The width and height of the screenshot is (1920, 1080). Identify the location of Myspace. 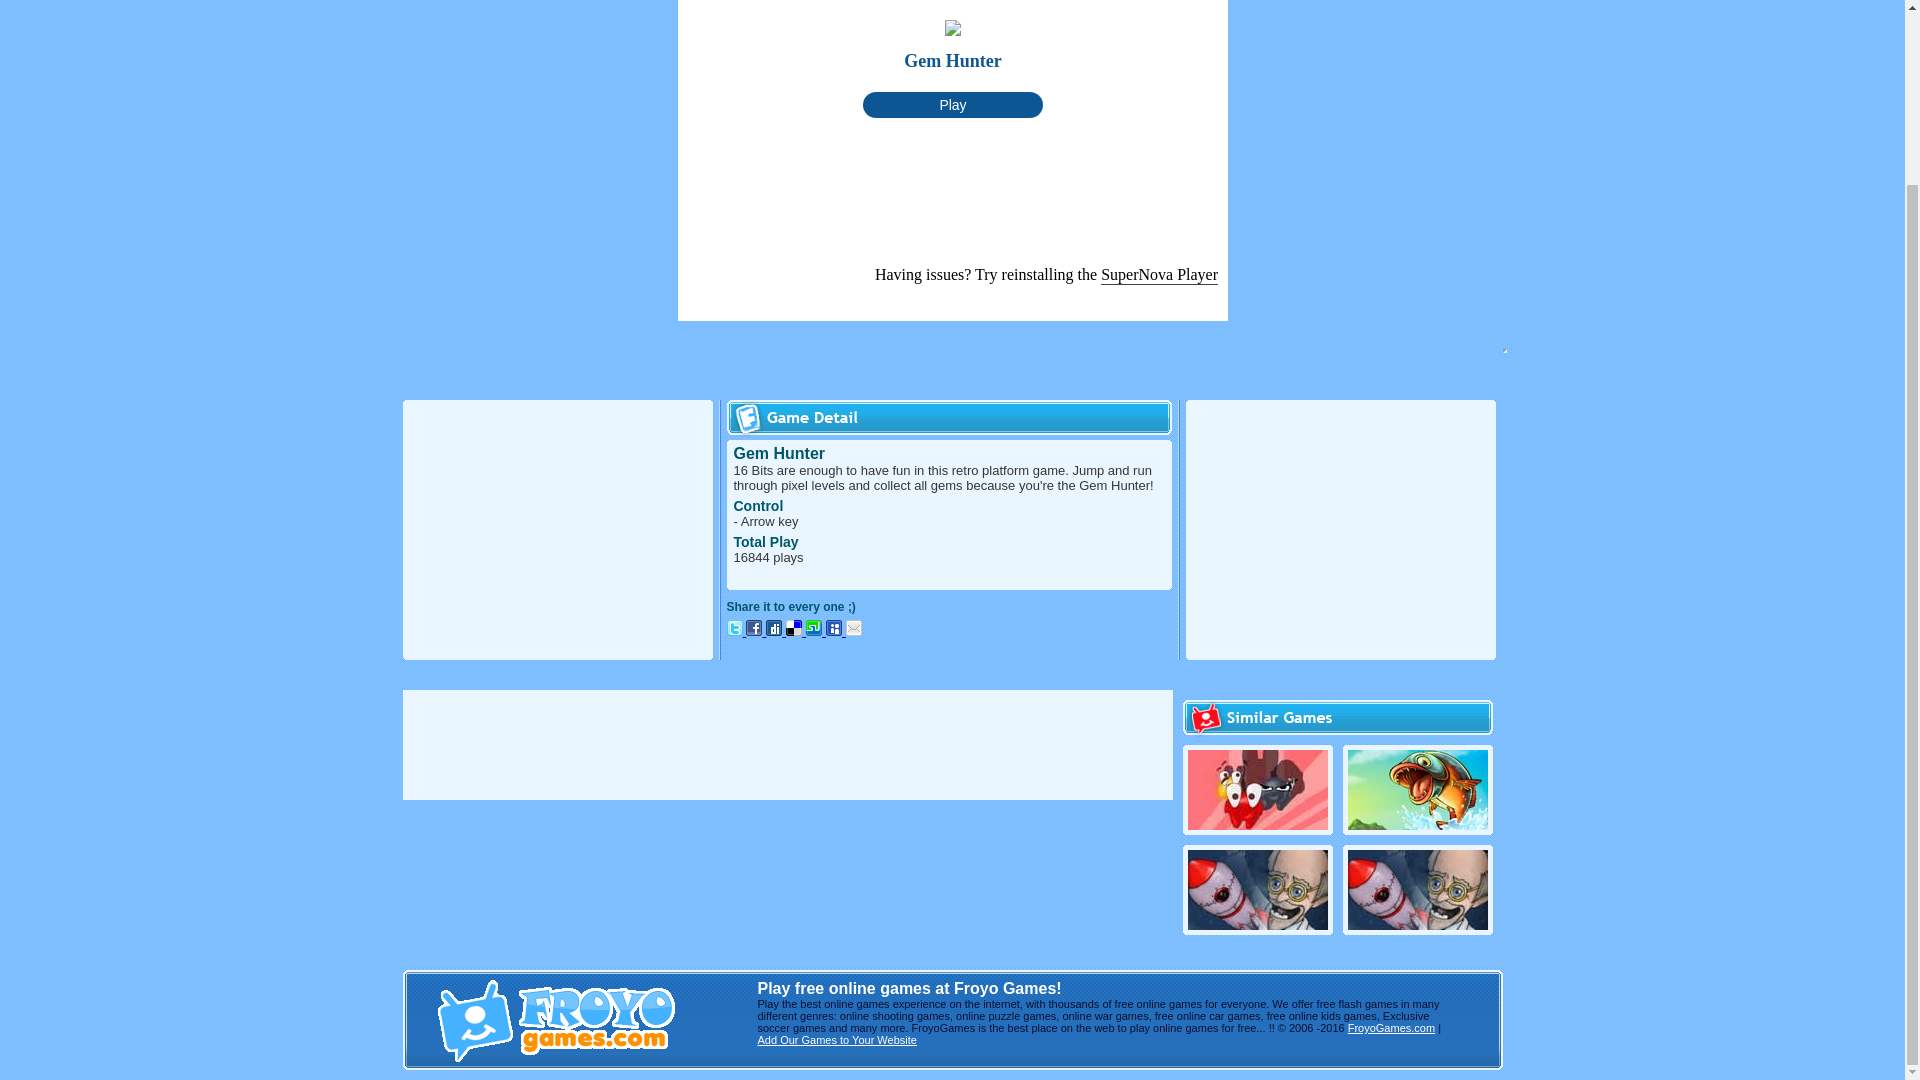
(836, 631).